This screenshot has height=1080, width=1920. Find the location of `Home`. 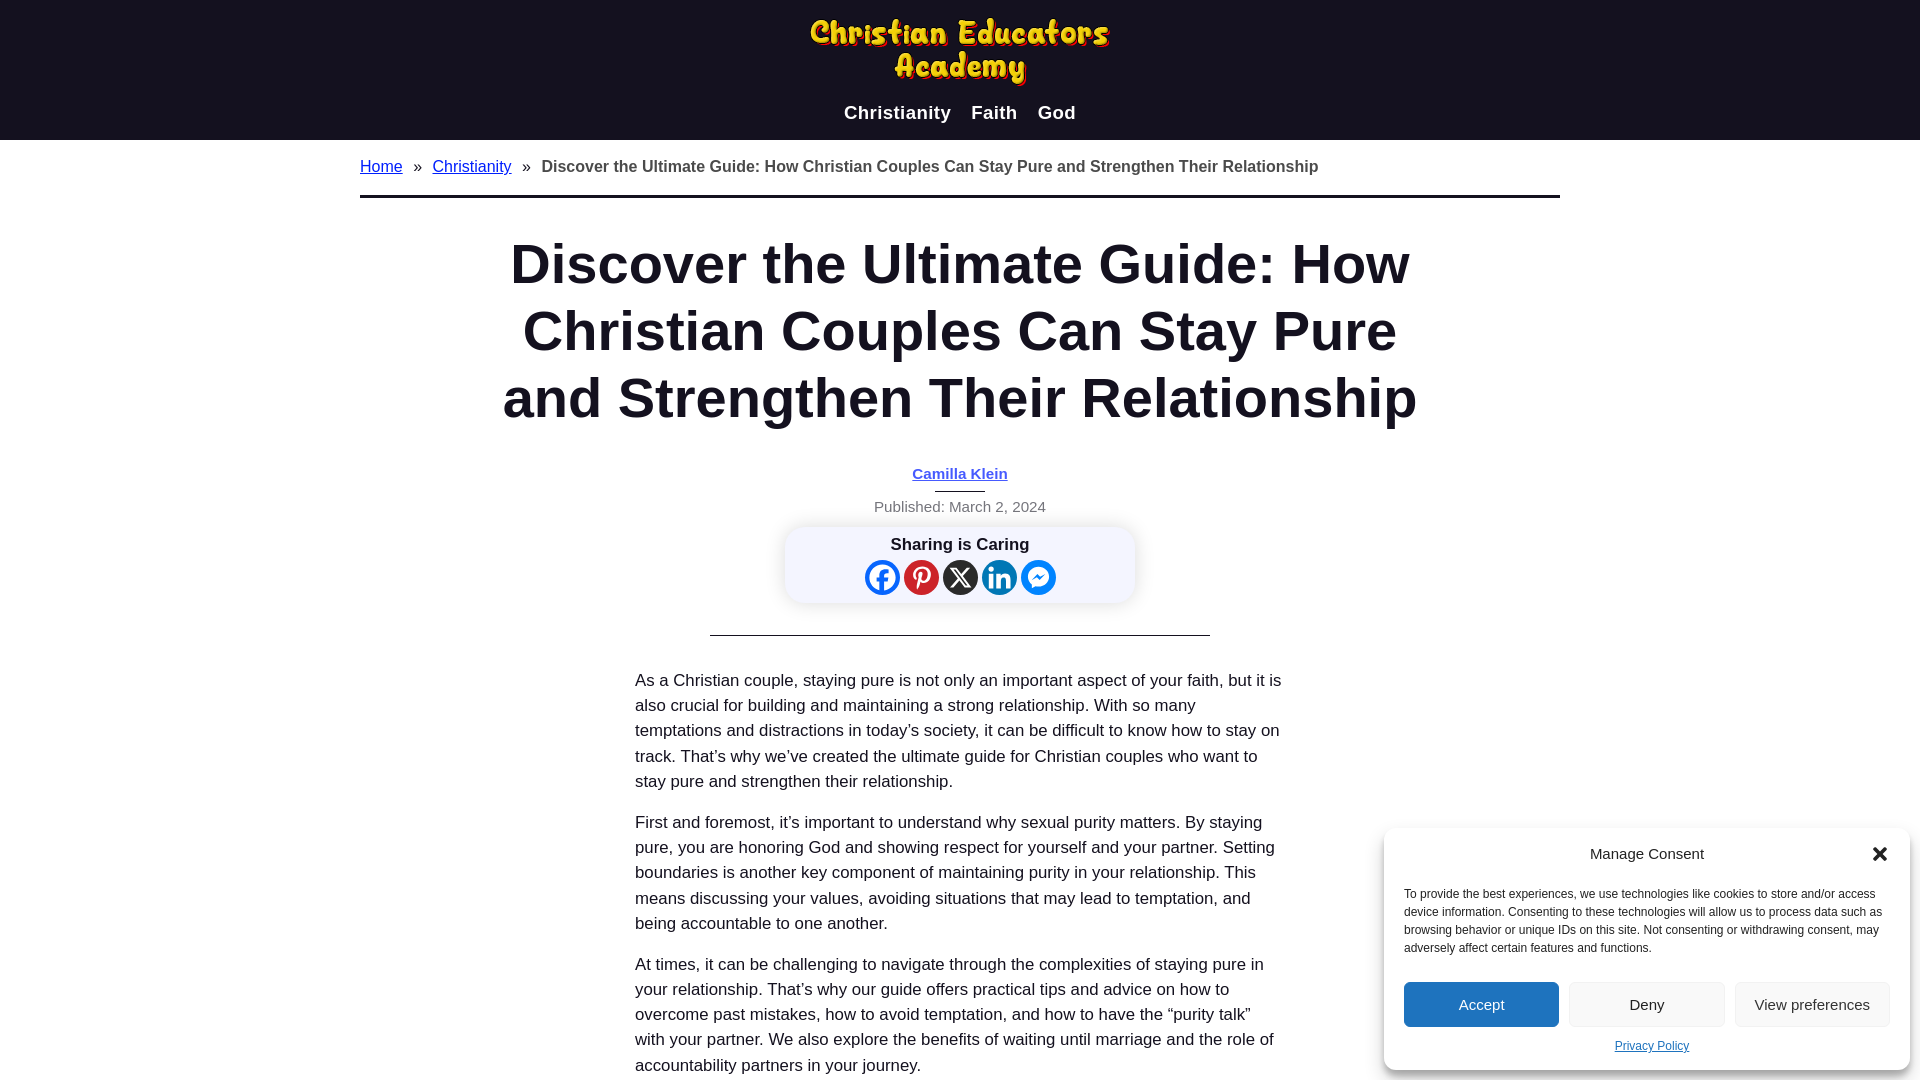

Home is located at coordinates (384, 166).